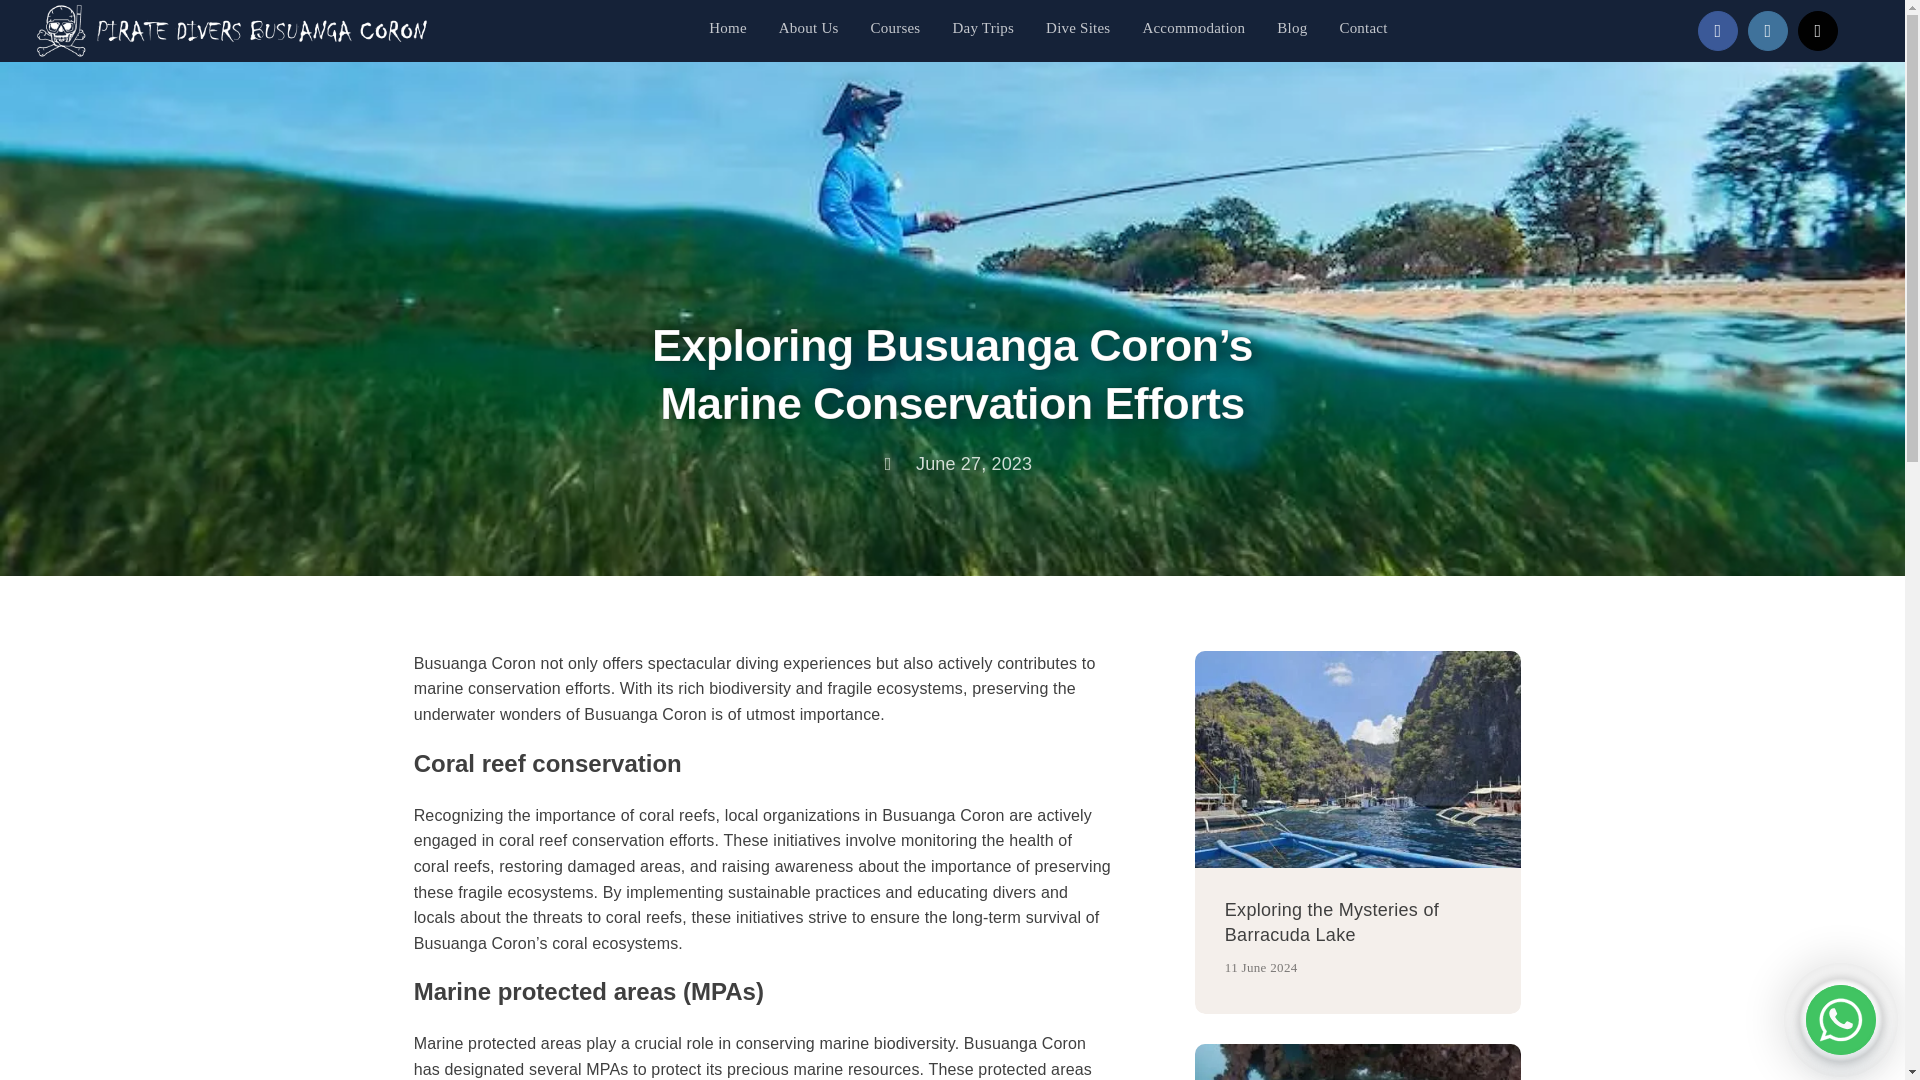 The width and height of the screenshot is (1920, 1080). I want to click on Courses, so click(896, 30).